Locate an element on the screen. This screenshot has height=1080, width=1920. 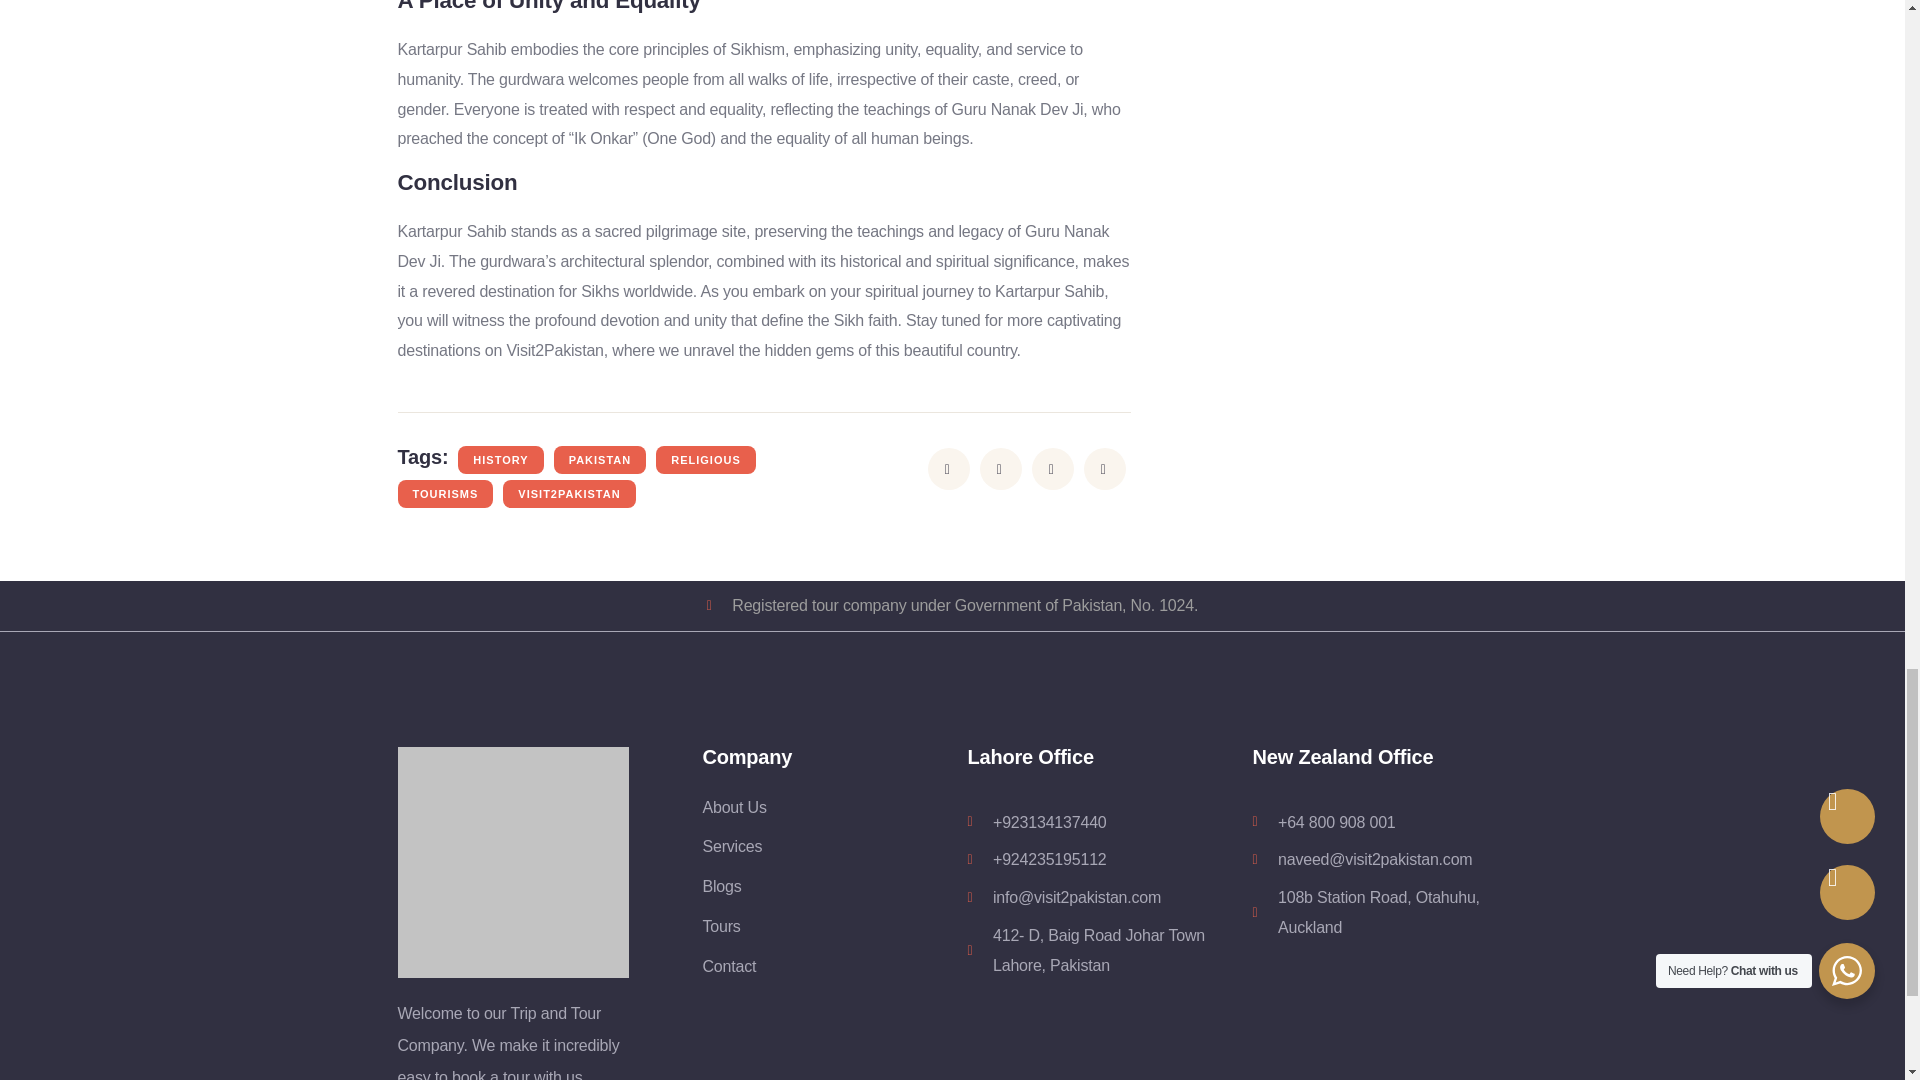
TOURISMS is located at coordinates (445, 493).